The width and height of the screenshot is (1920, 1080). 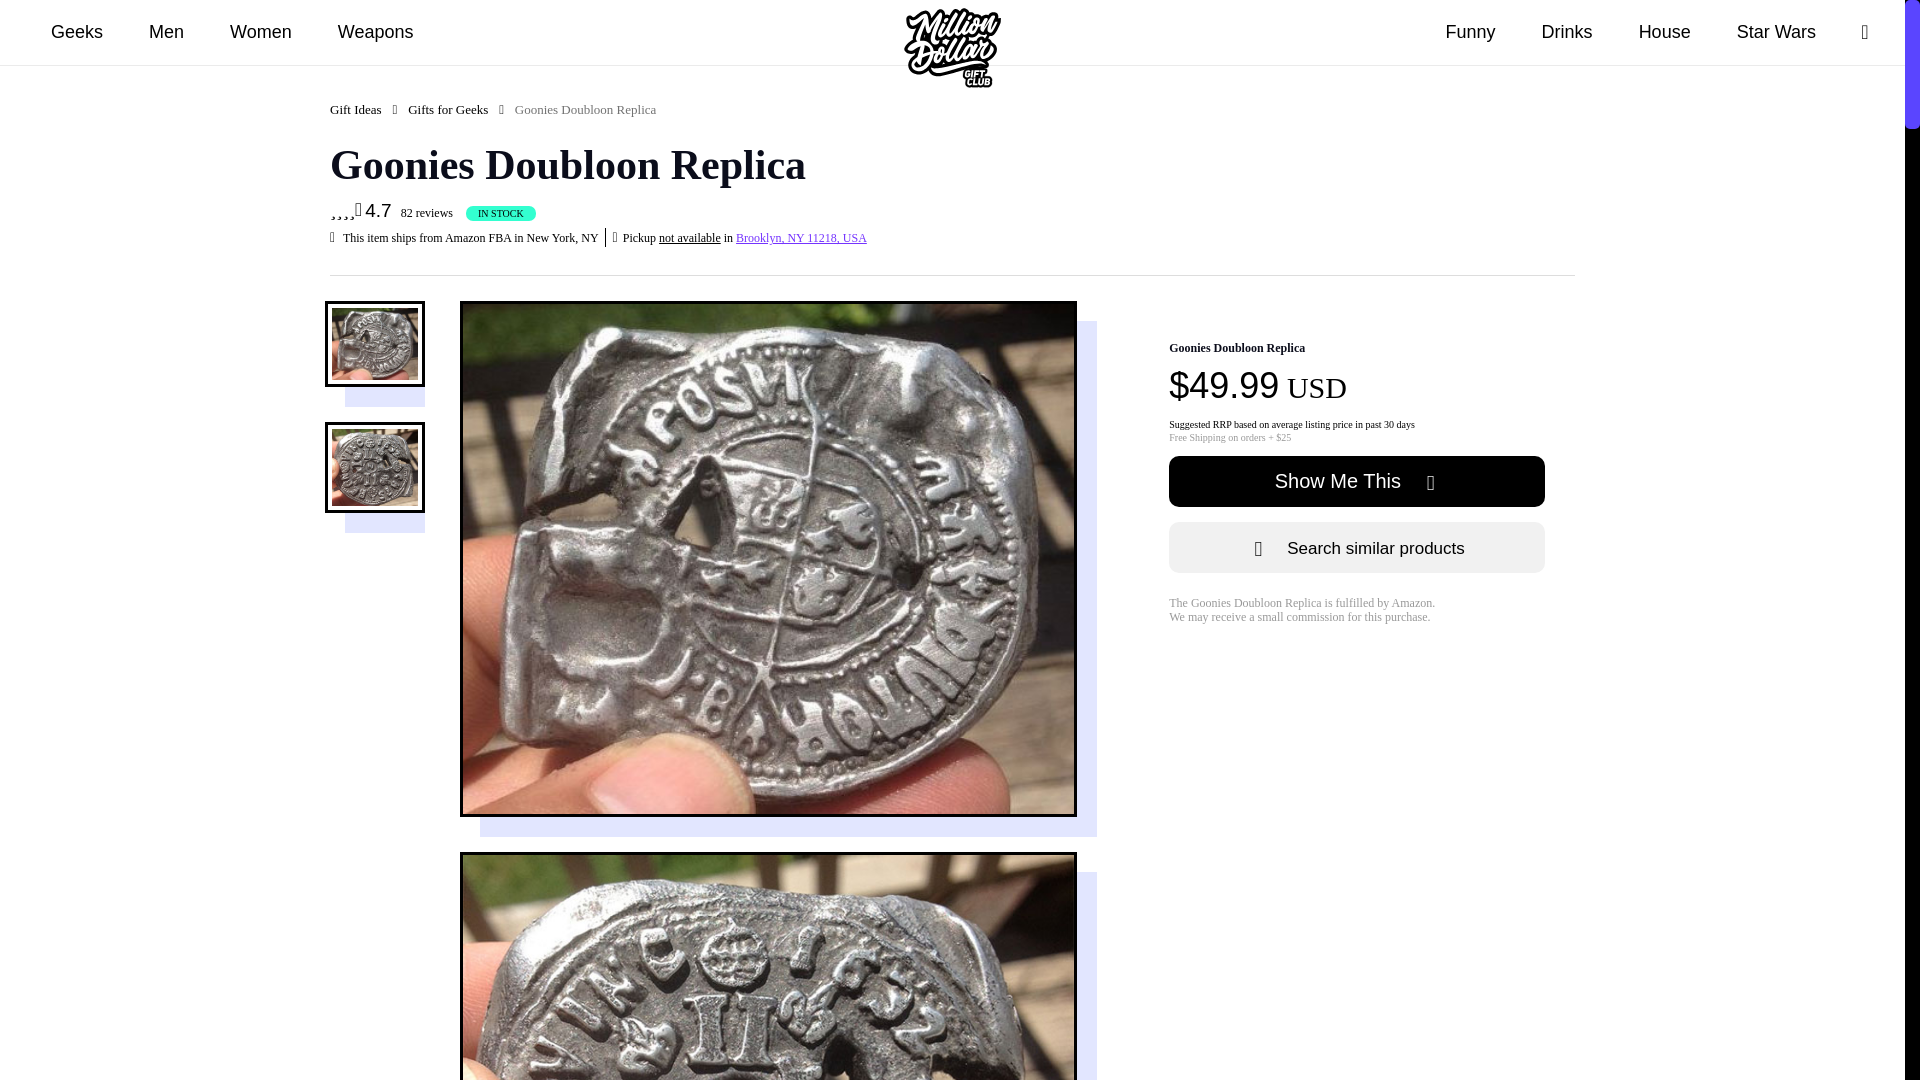 What do you see at coordinates (1776, 32) in the screenshot?
I see `Star Wars` at bounding box center [1776, 32].